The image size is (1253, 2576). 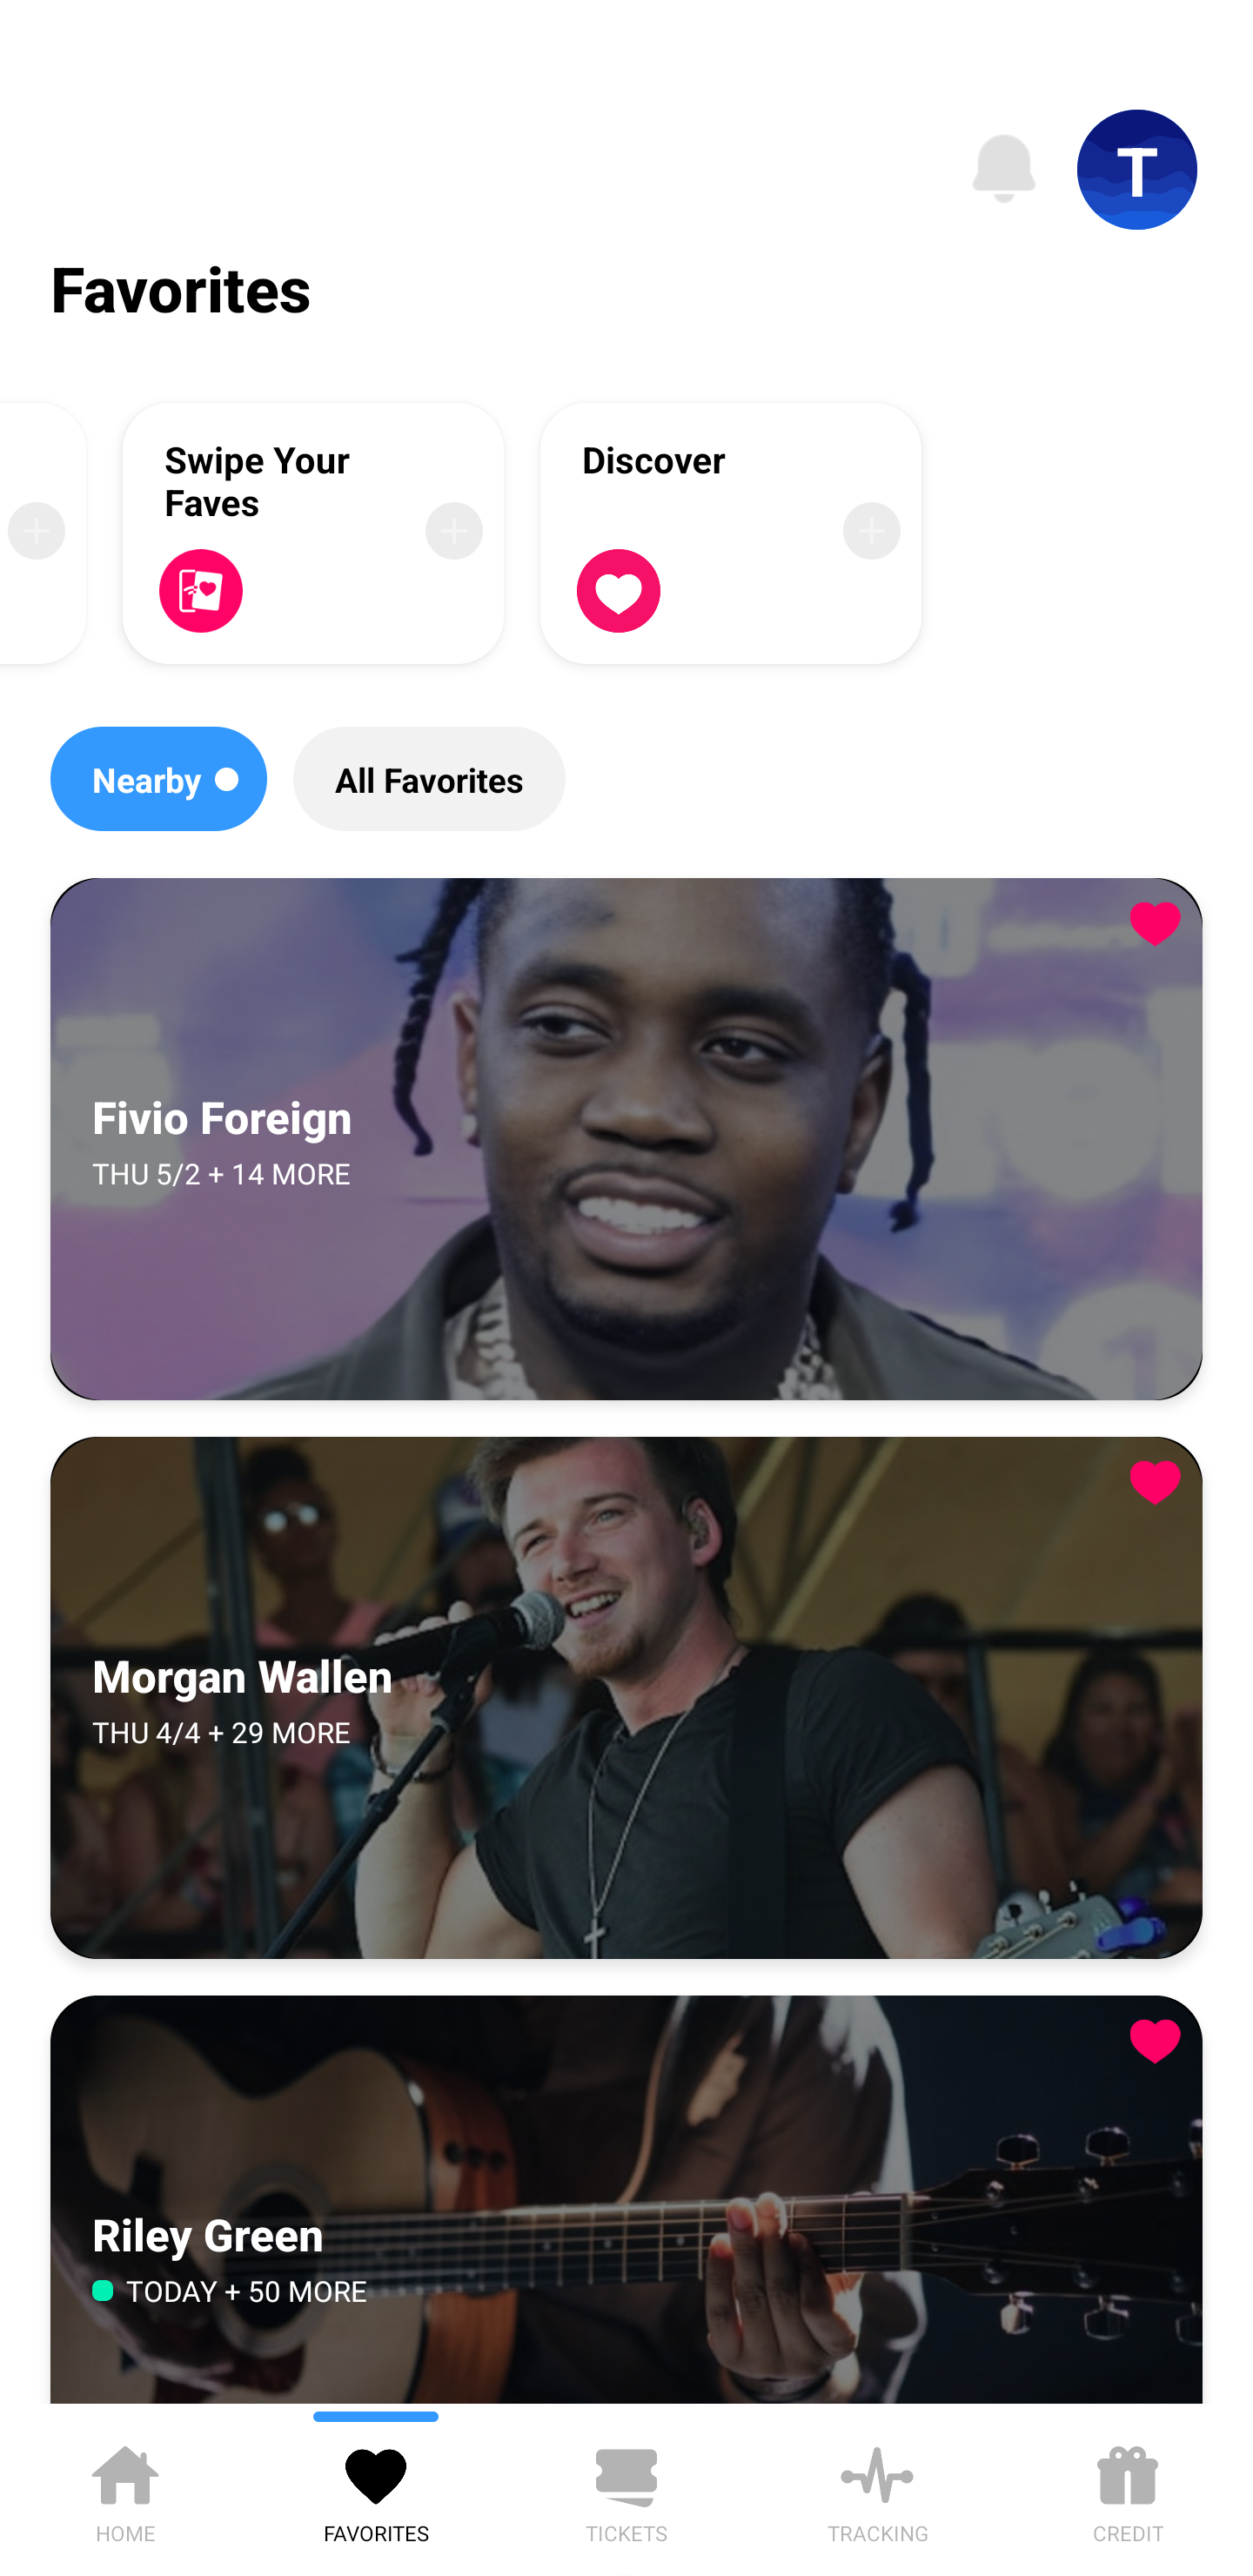 I want to click on FAVORITES, so click(x=376, y=2489).